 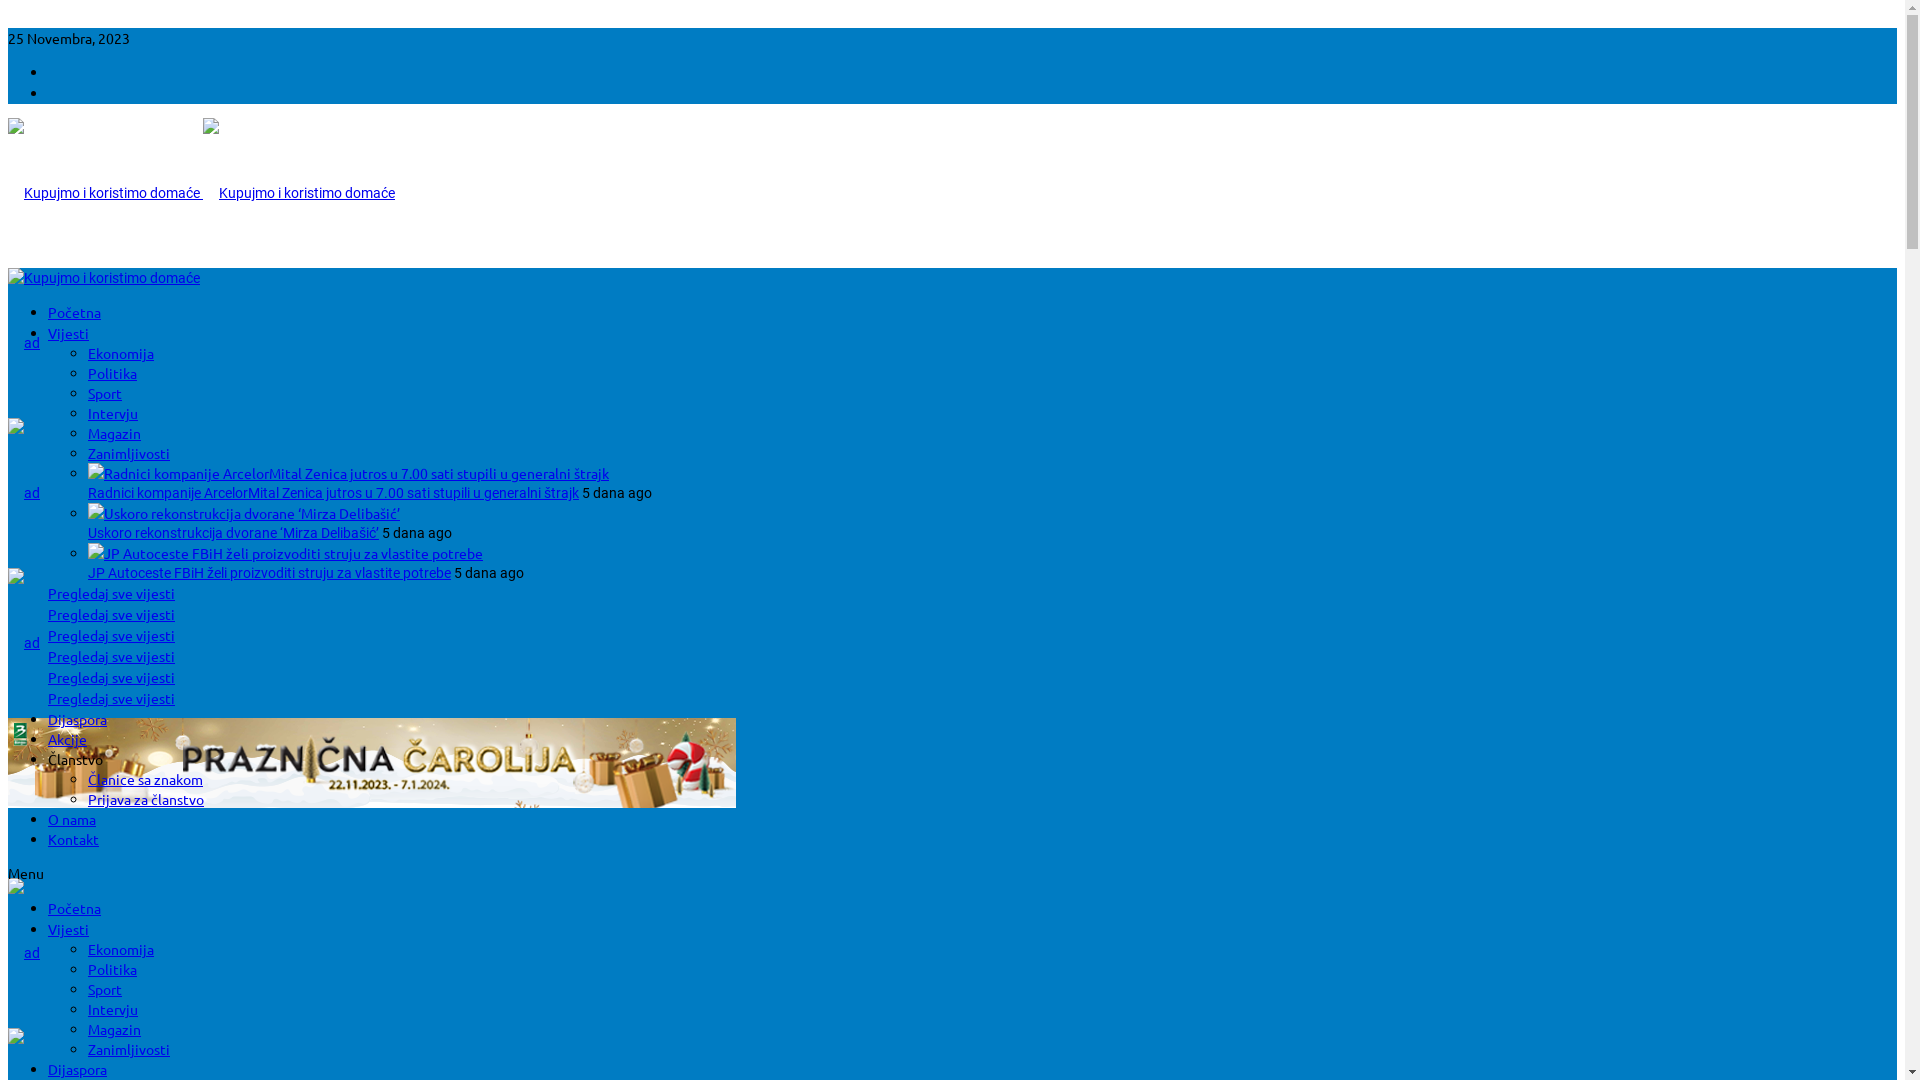 I want to click on Pregledaj sve vijesti, so click(x=112, y=593).